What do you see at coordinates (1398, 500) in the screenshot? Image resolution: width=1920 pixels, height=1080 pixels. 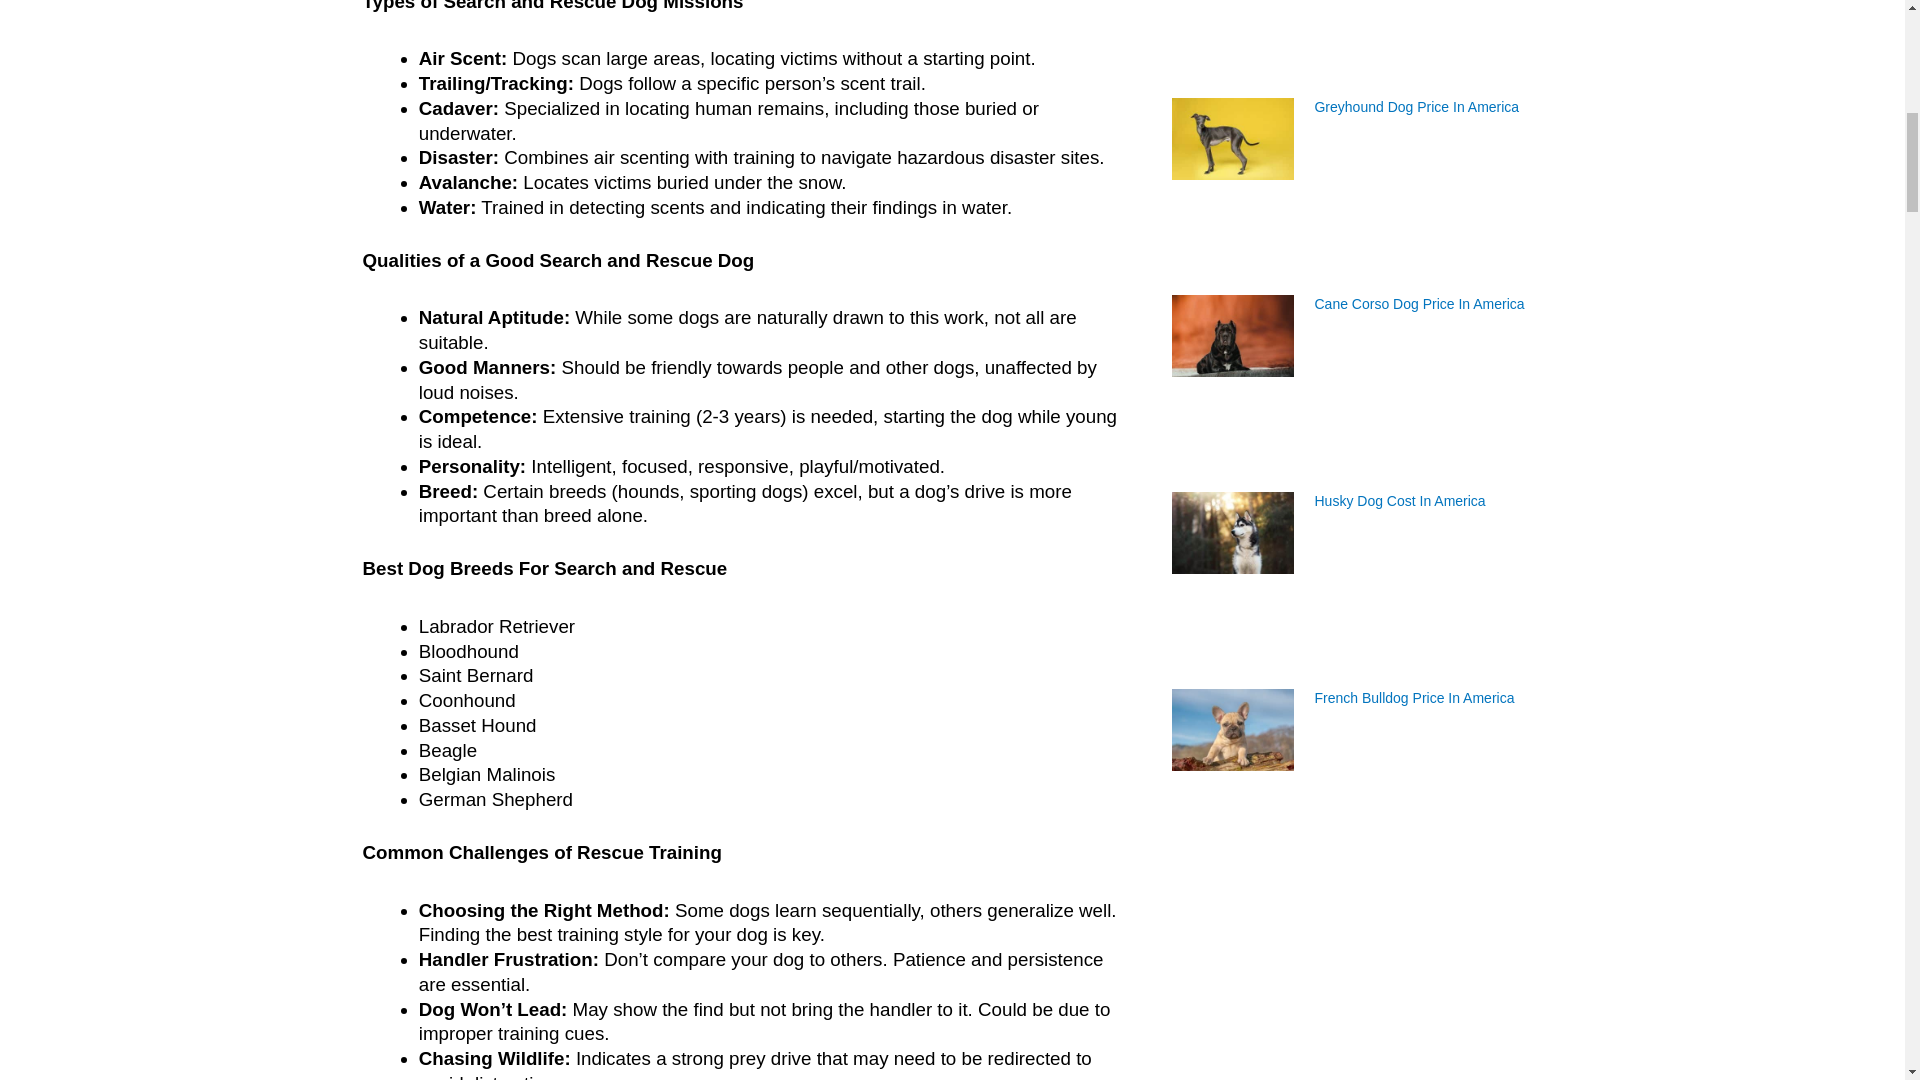 I see `Husky Dog Cost In America` at bounding box center [1398, 500].